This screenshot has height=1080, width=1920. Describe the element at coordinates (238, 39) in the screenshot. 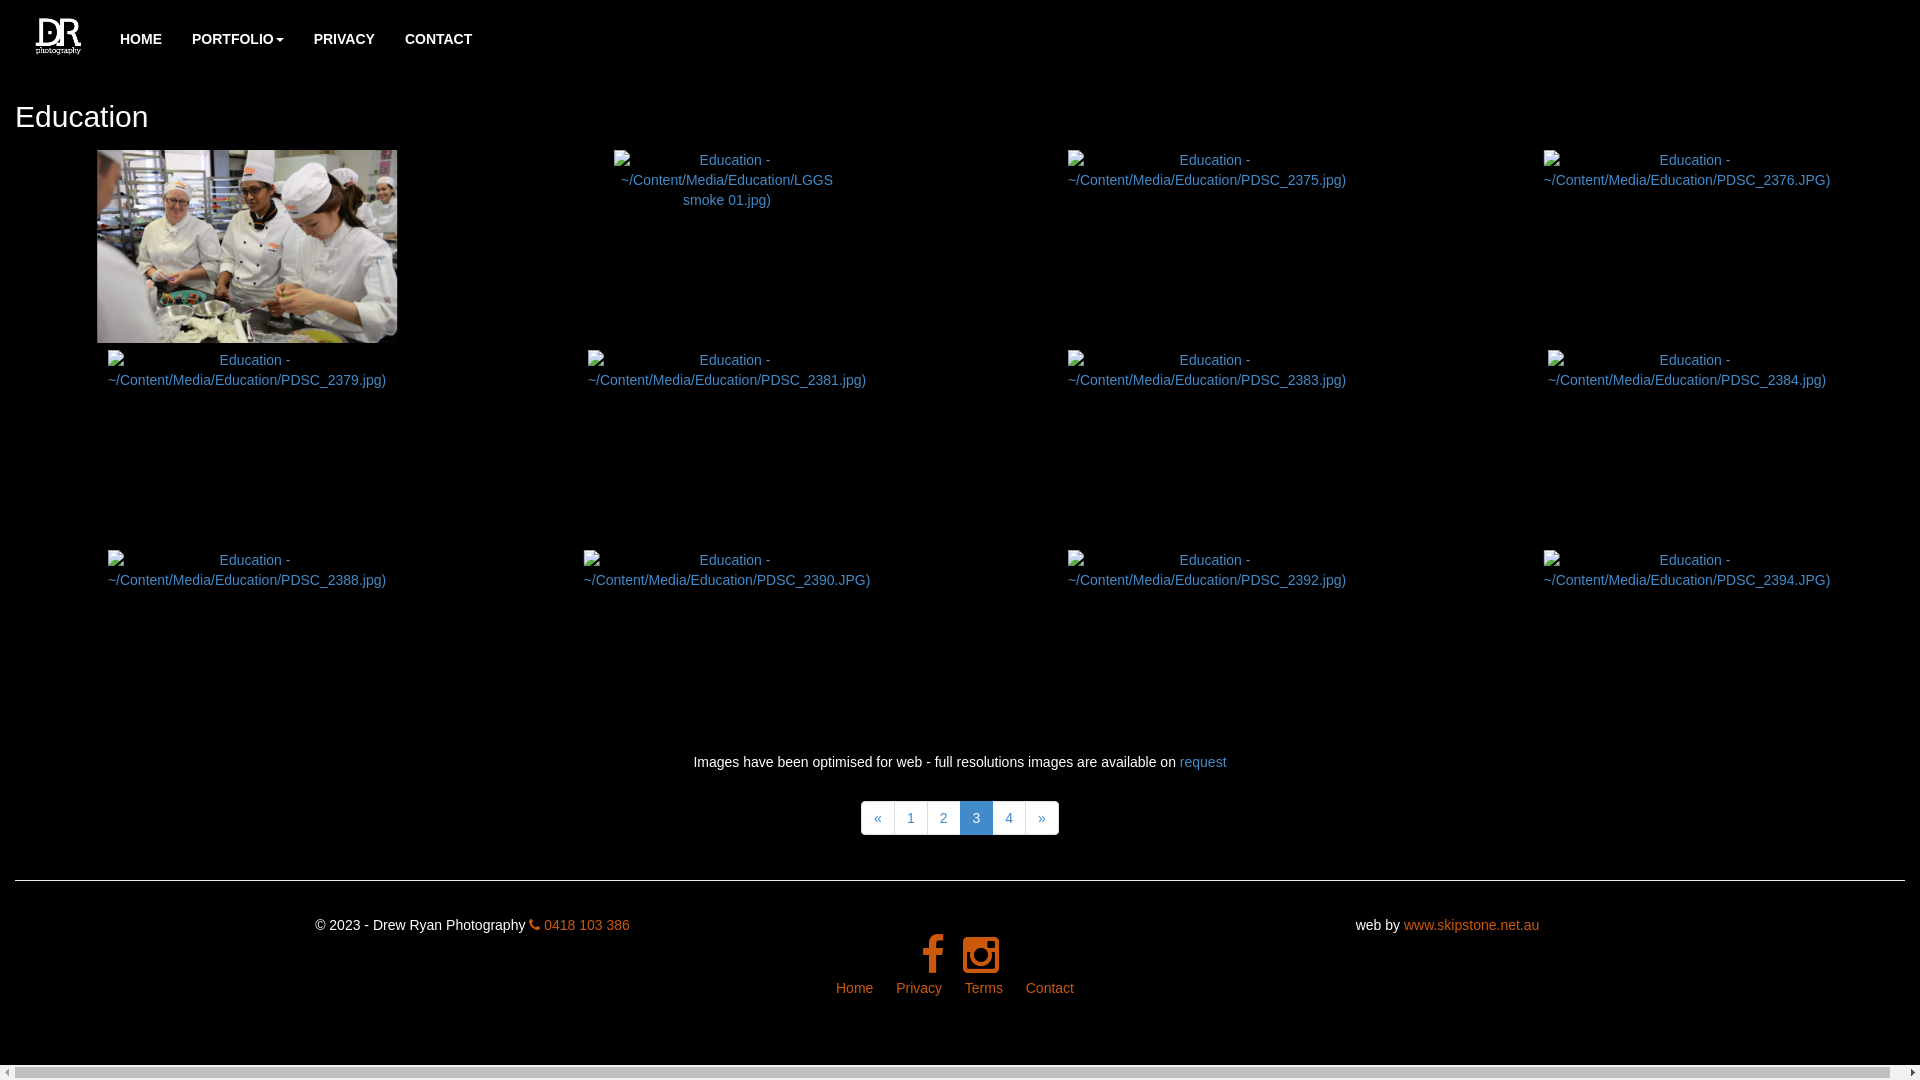

I see `PORTFOLIO` at that location.